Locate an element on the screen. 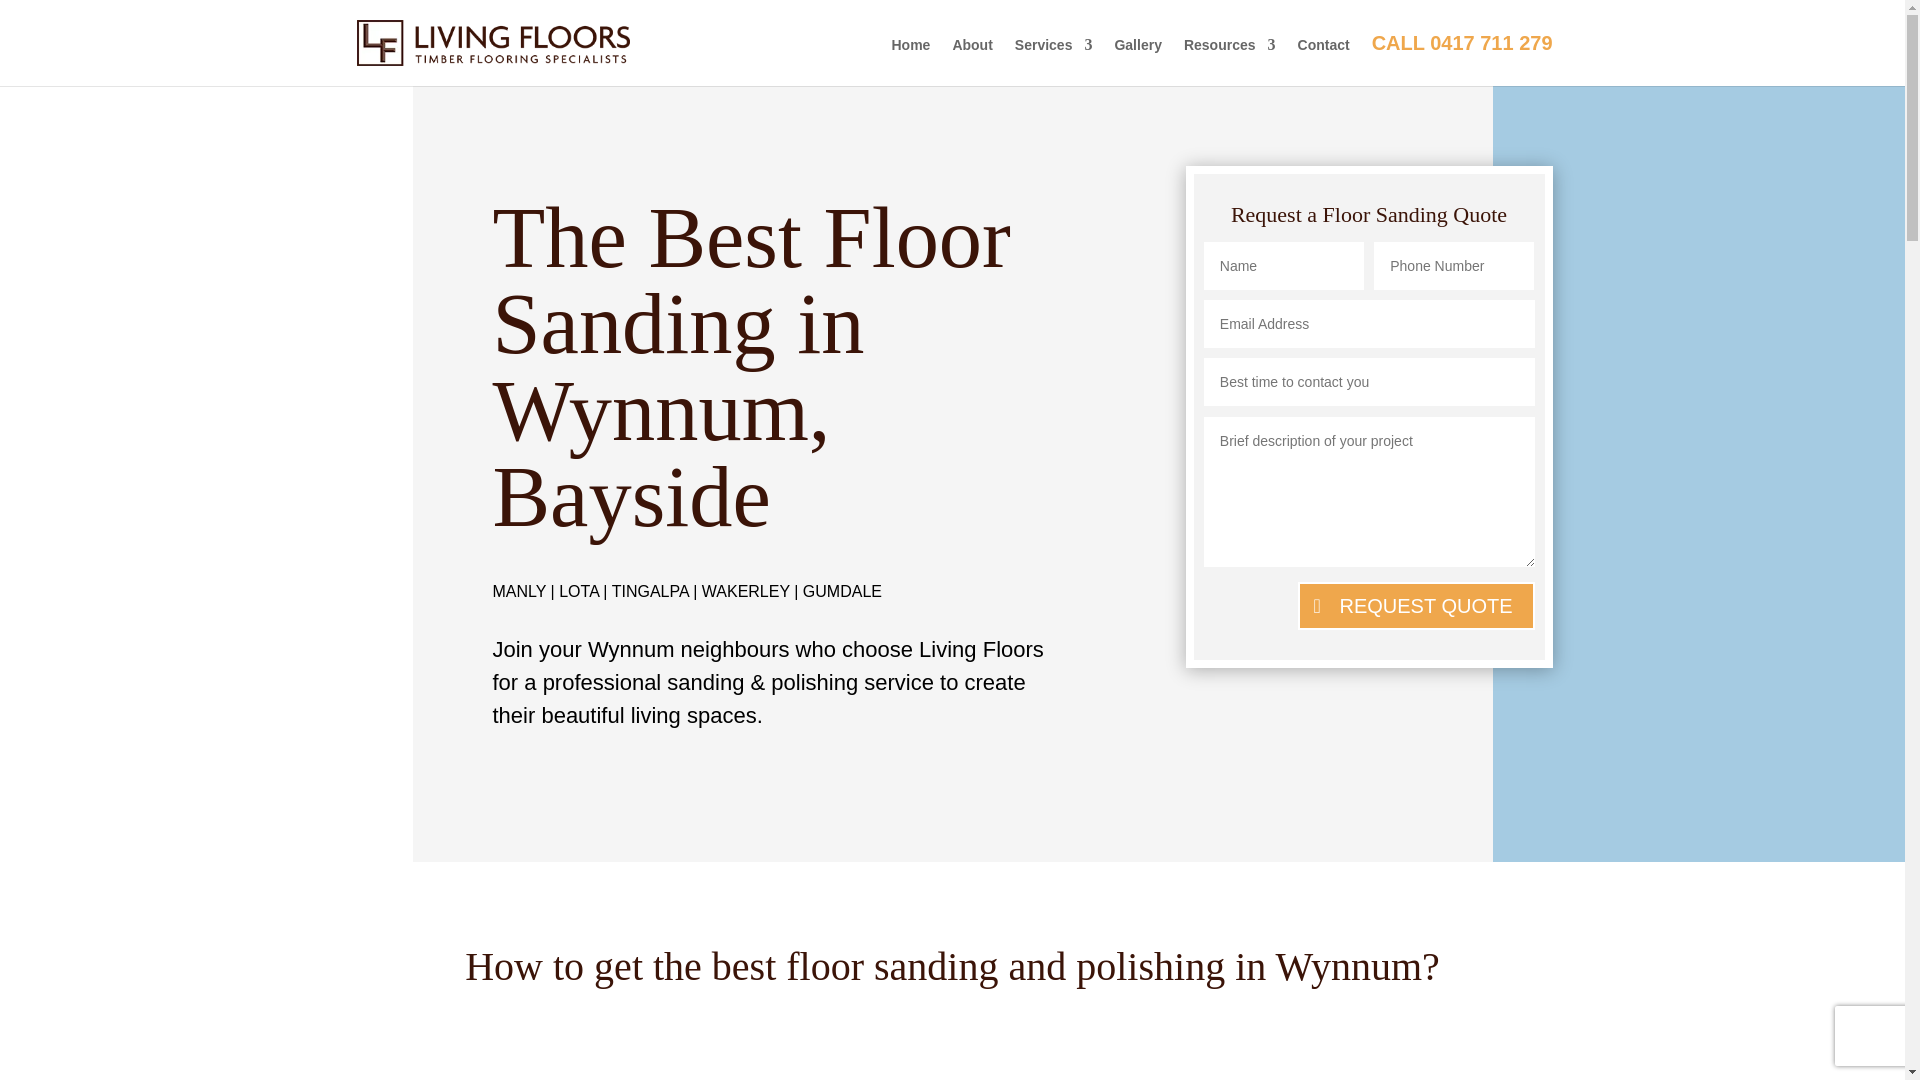  REQUEST QUOTE is located at coordinates (1416, 606).